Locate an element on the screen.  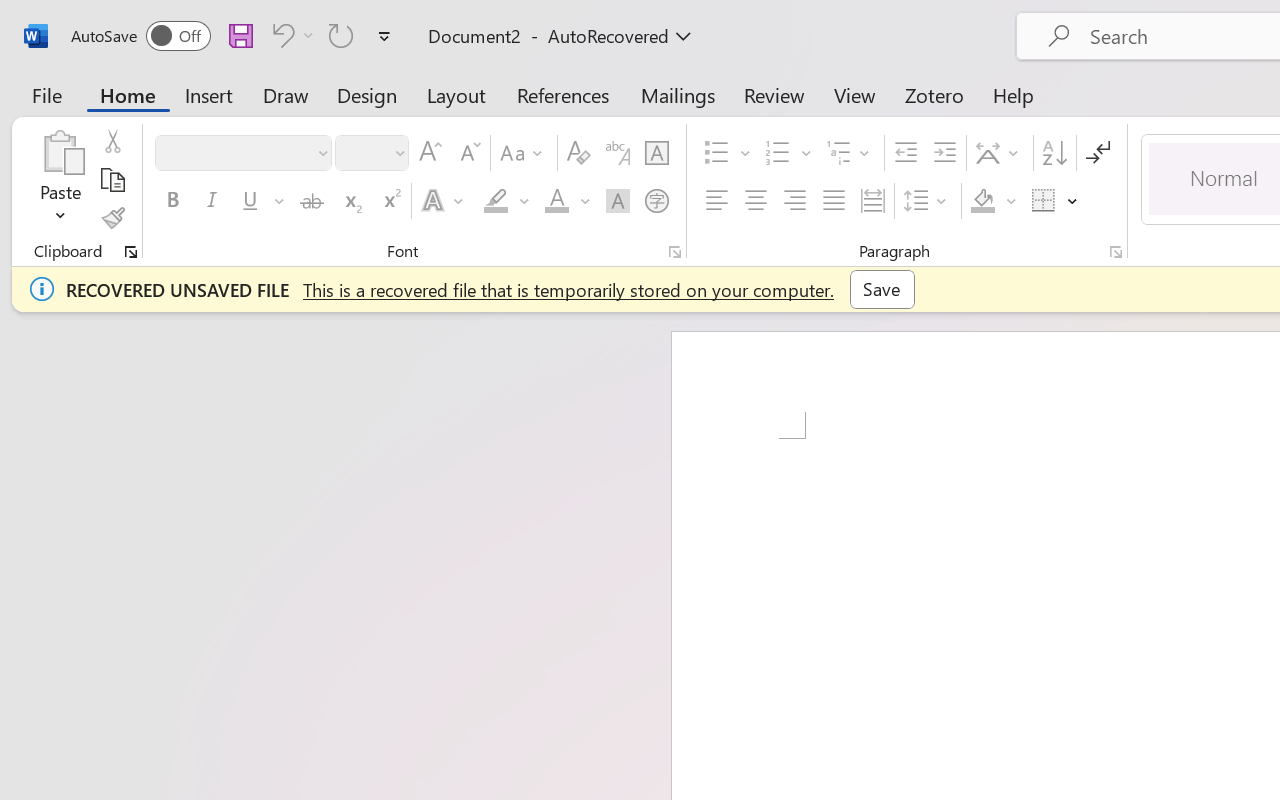
Clear Formatting is located at coordinates (578, 153).